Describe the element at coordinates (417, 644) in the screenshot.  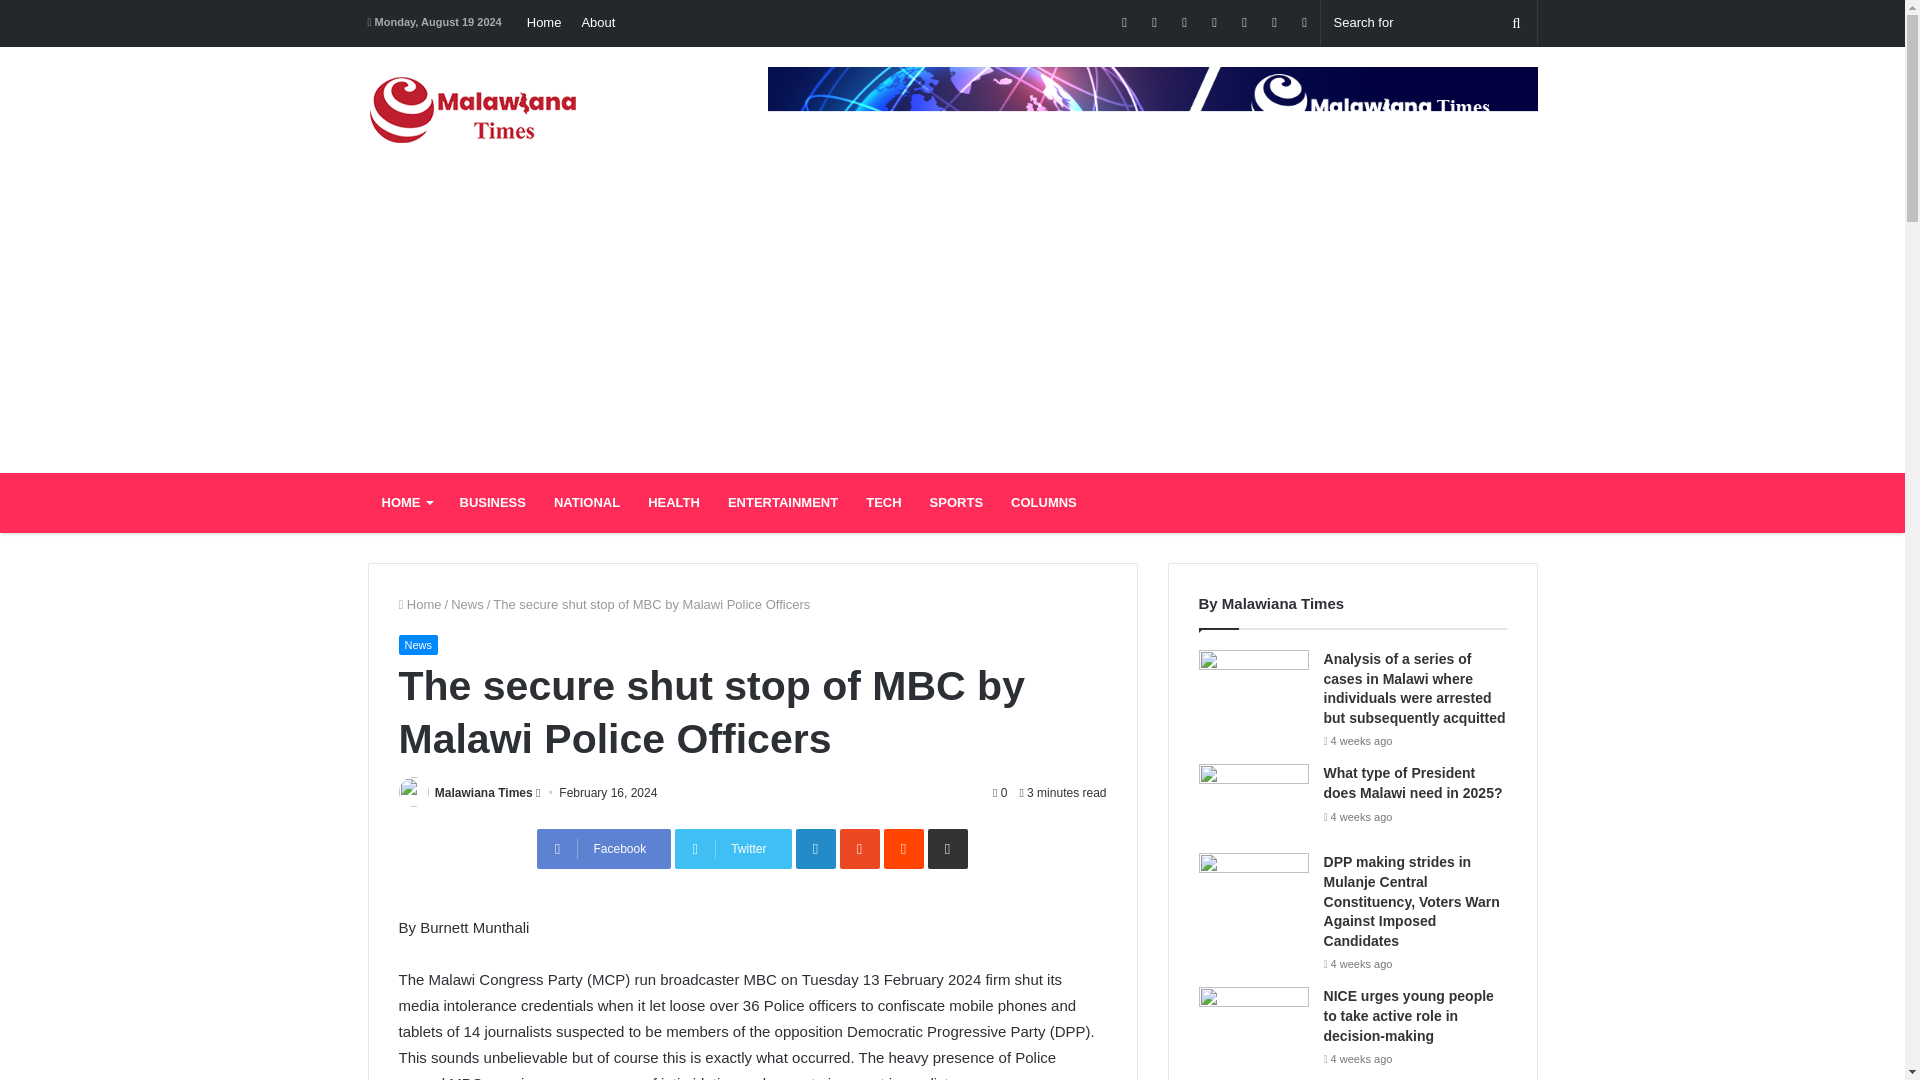
I see `News` at that location.